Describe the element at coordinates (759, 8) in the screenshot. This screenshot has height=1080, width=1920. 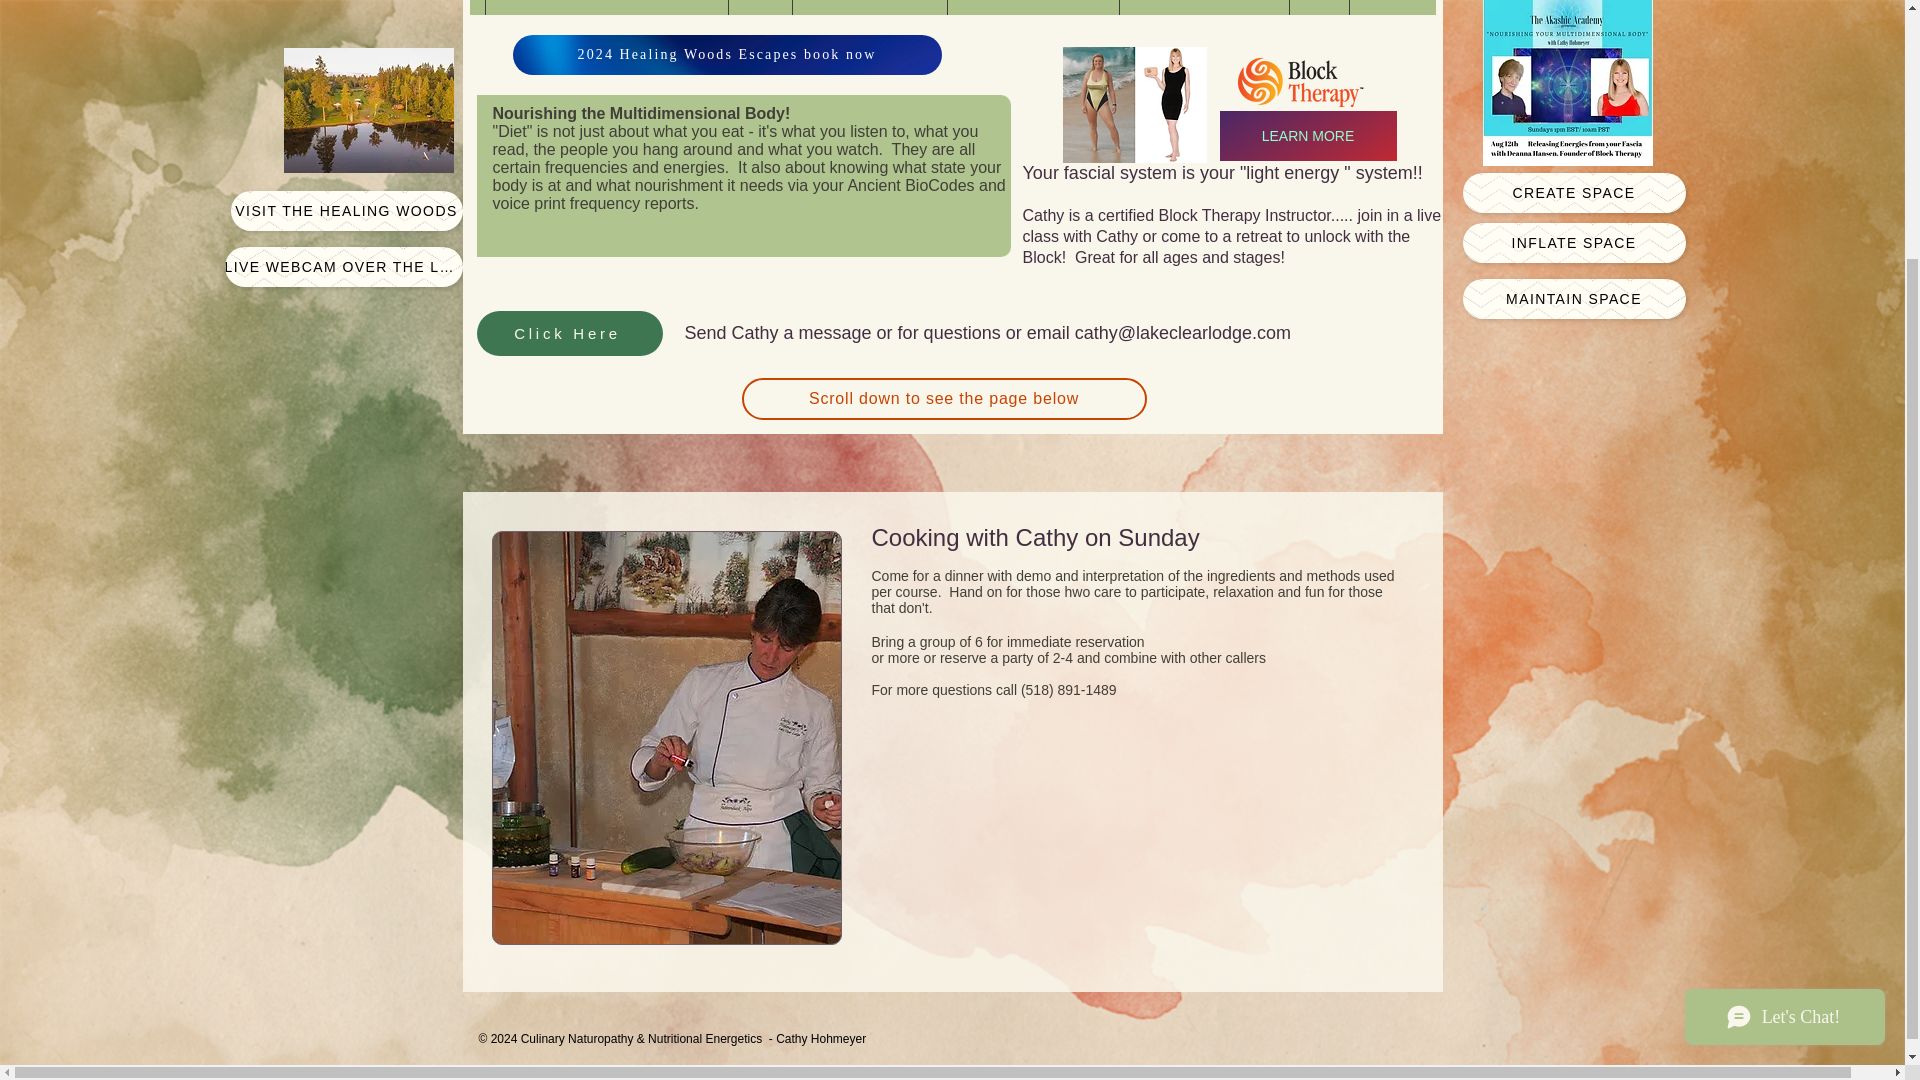
I see `Home` at that location.